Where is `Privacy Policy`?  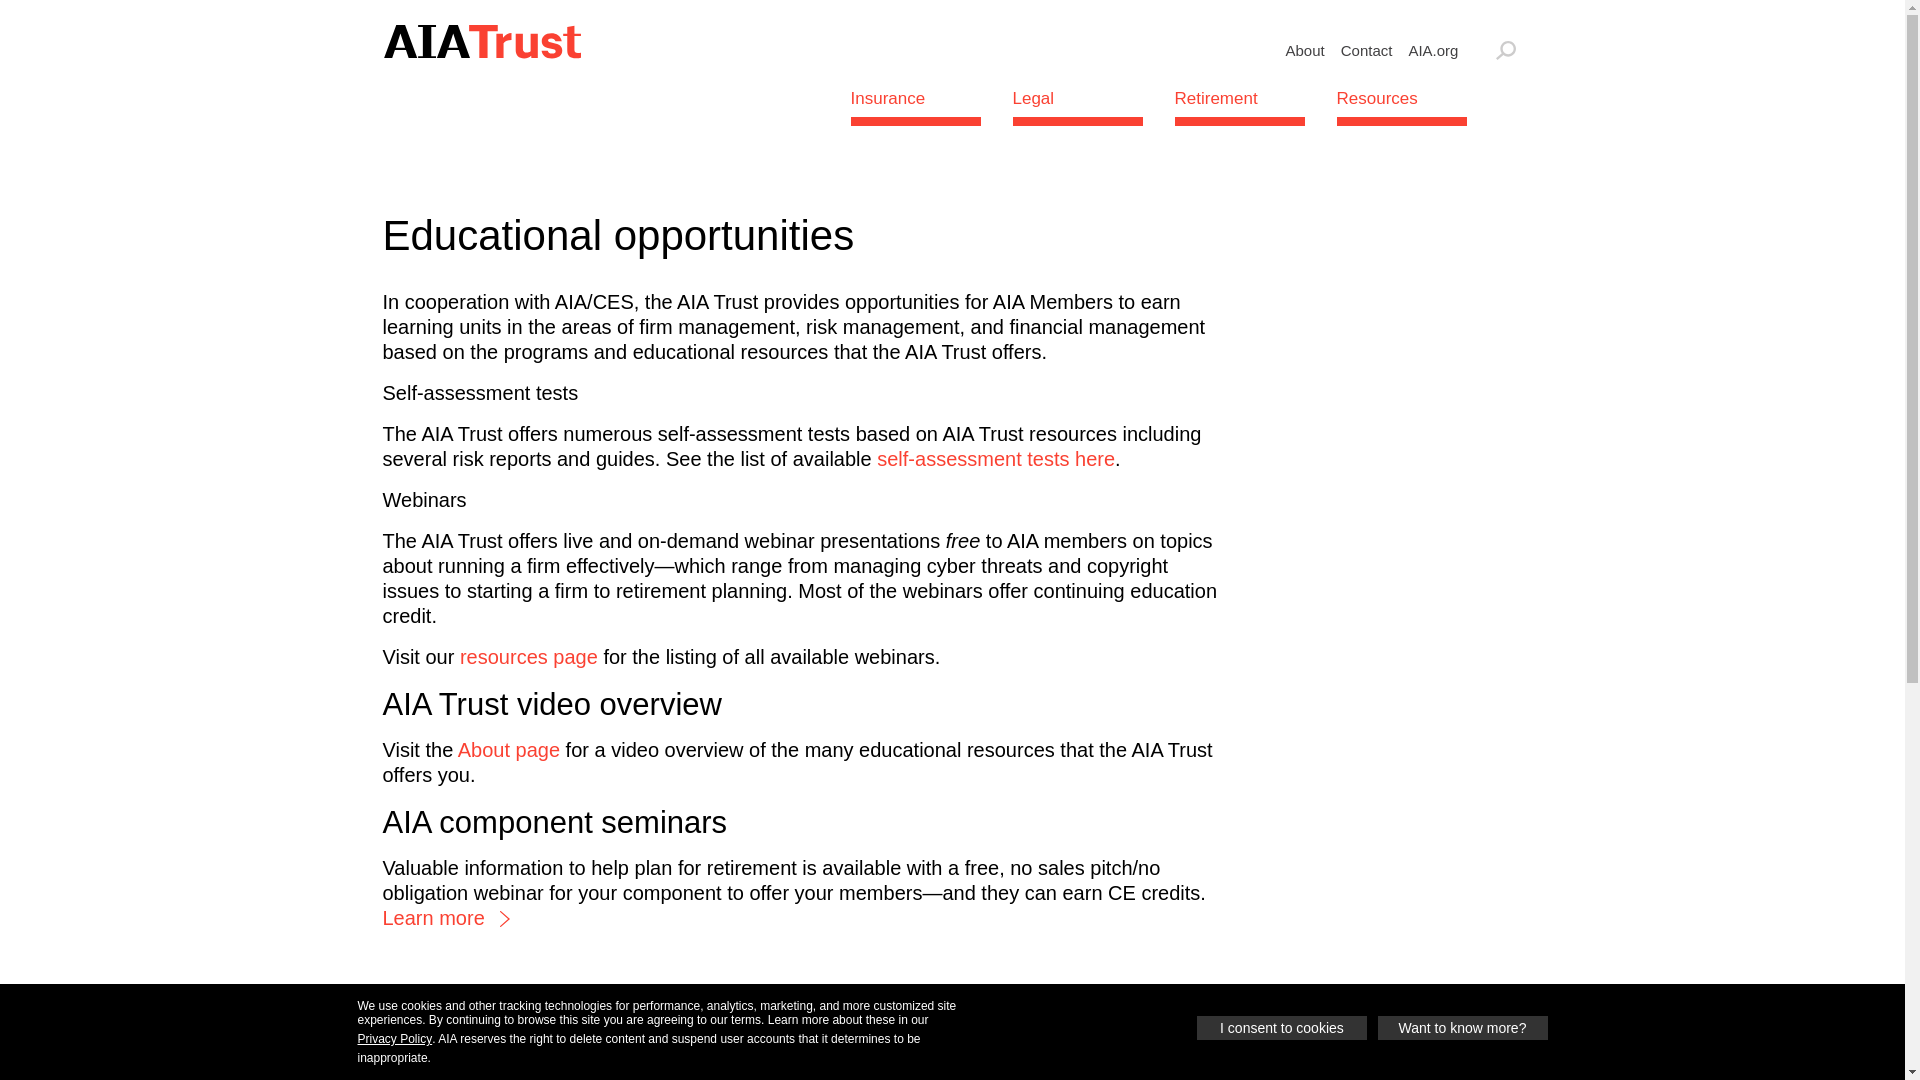 Privacy Policy is located at coordinates (395, 1038).